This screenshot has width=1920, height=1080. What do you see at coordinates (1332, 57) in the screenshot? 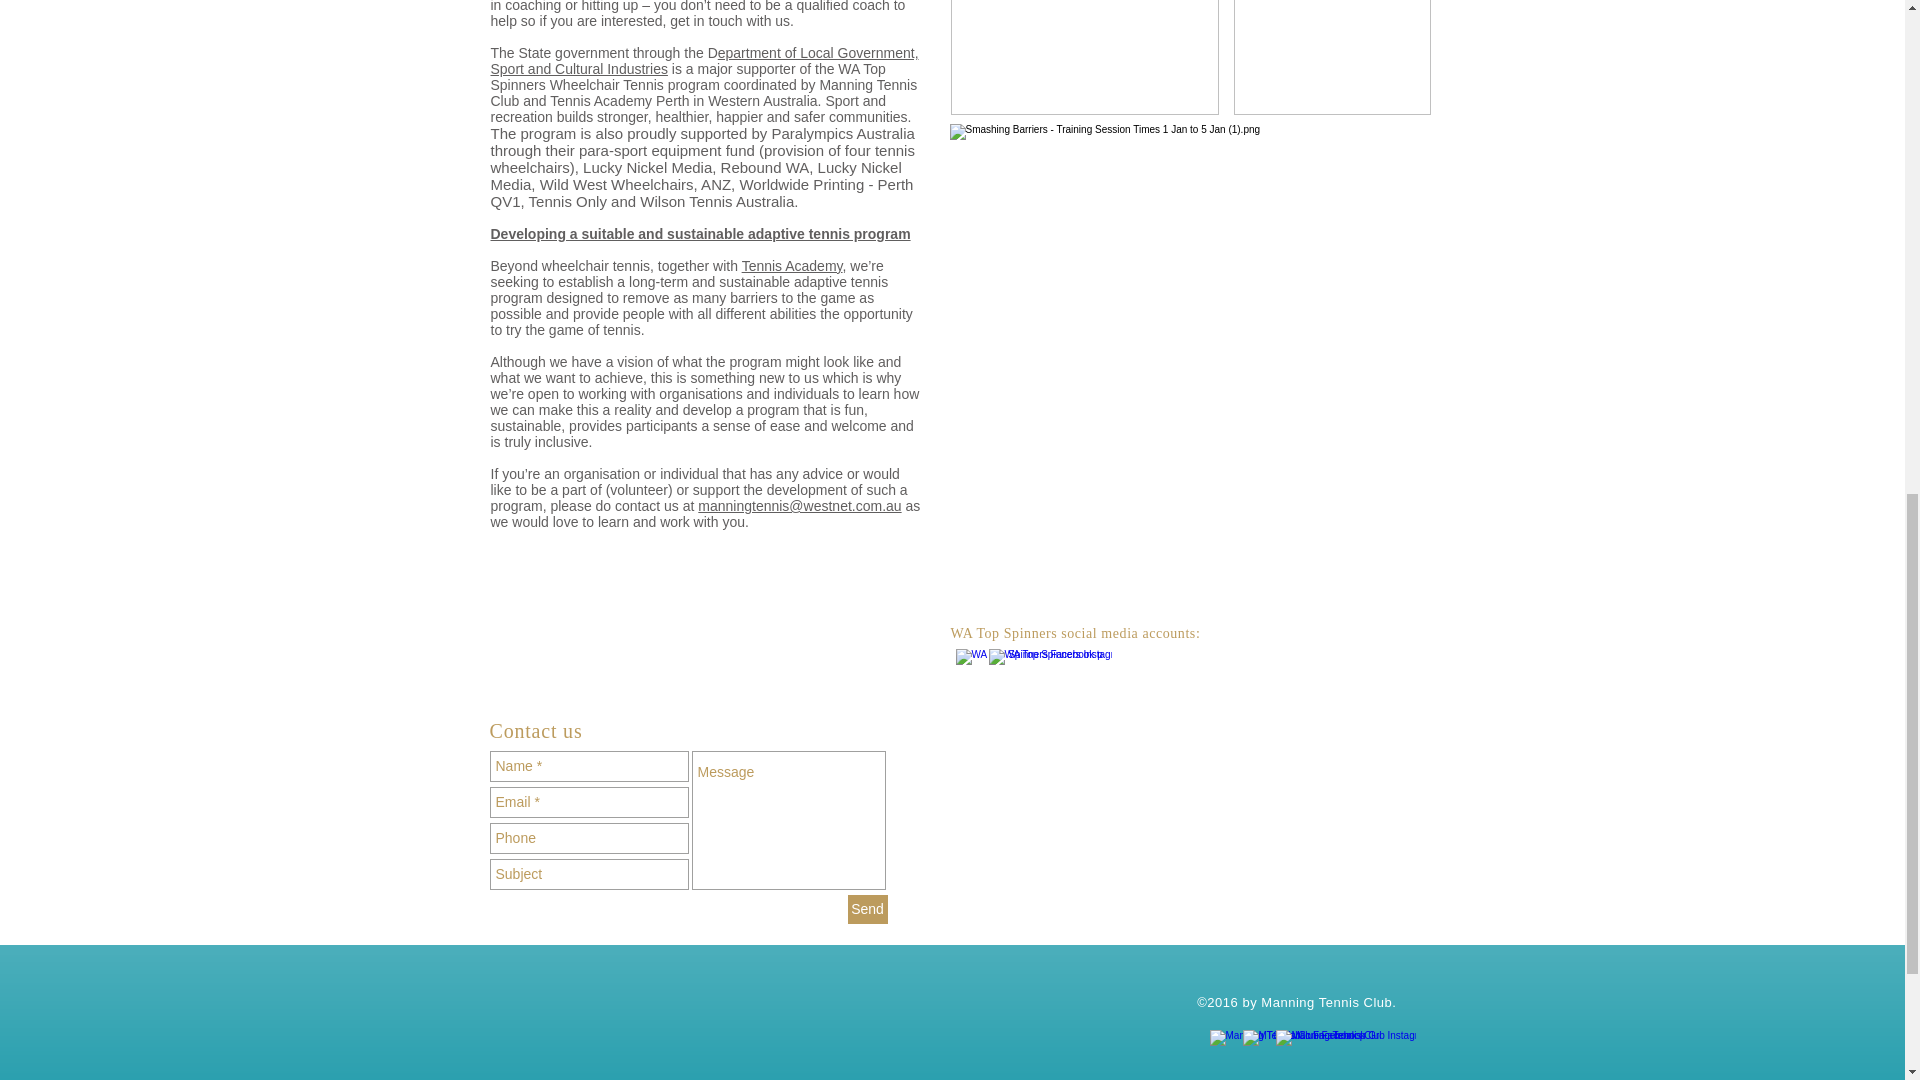
I see `wheelchair tennis 3.jpg` at bounding box center [1332, 57].